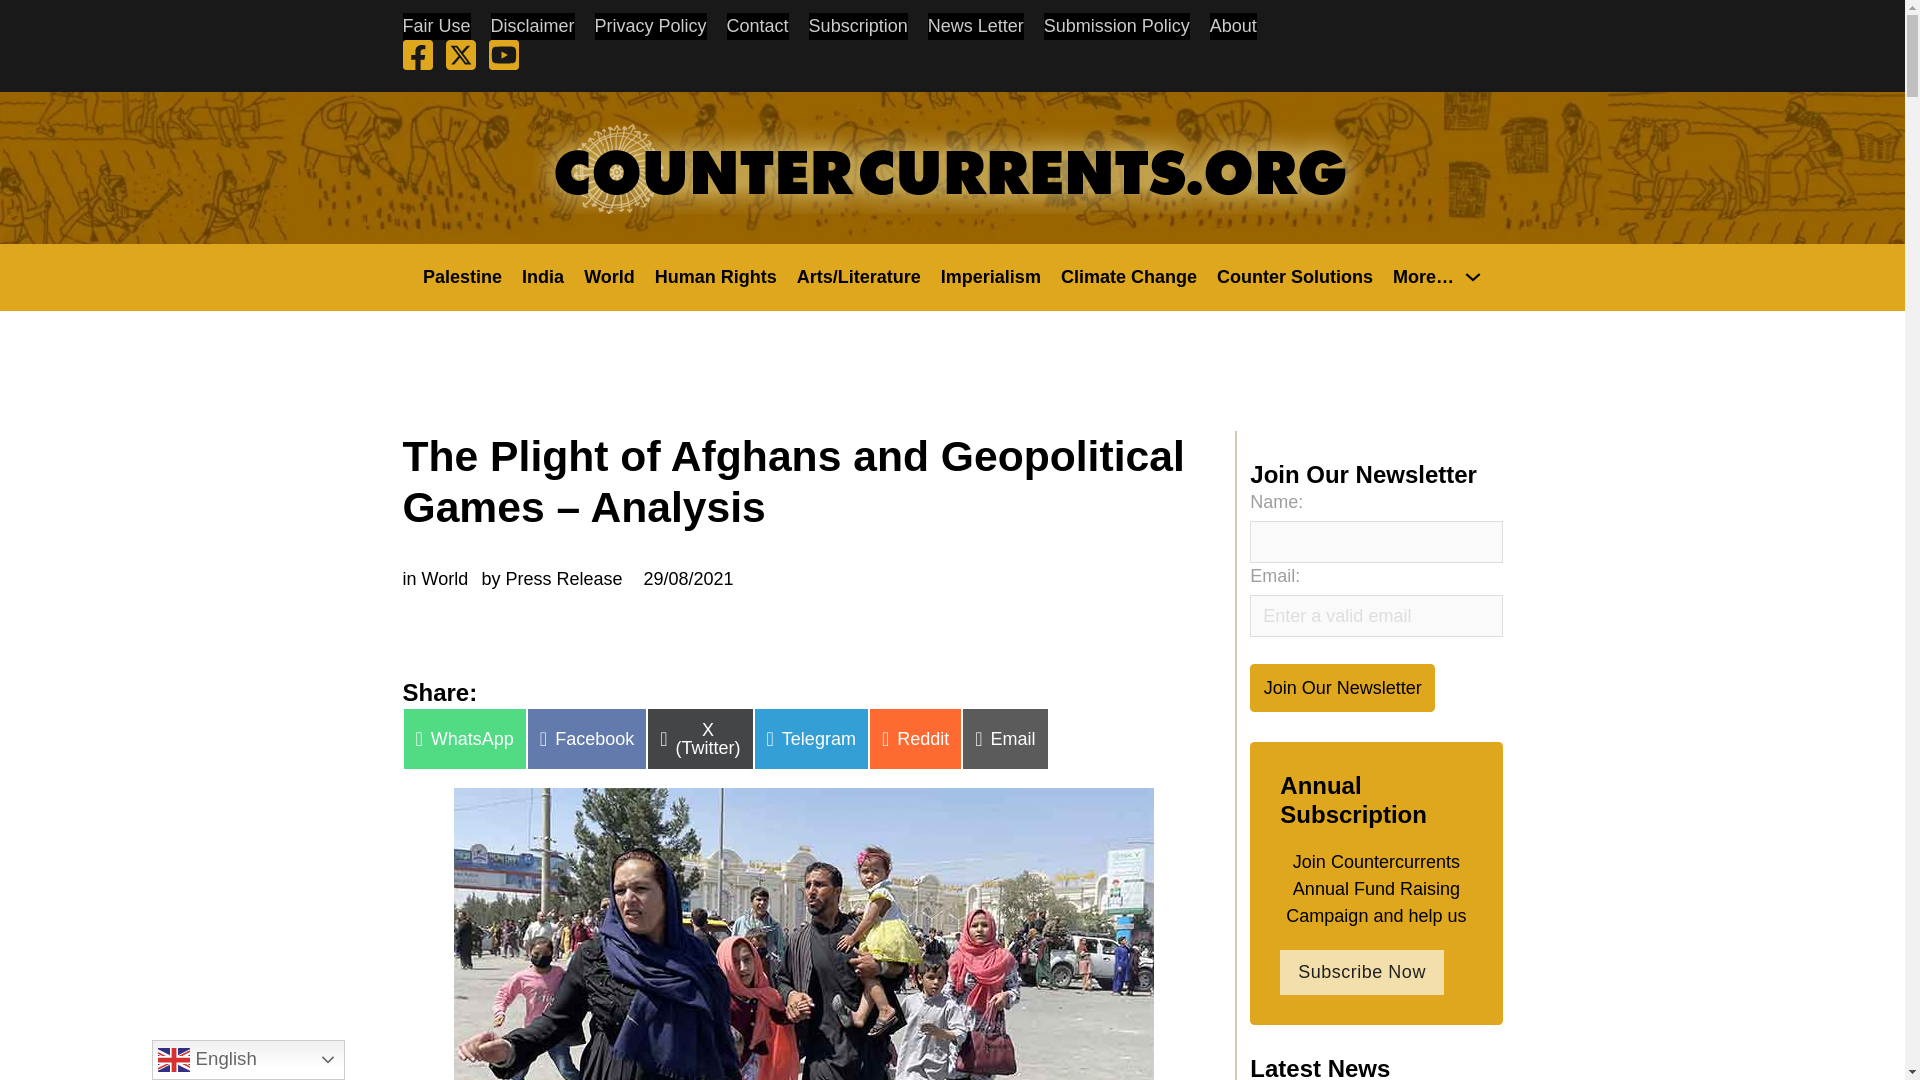 The height and width of the screenshot is (1080, 1920). Describe the element at coordinates (609, 276) in the screenshot. I see `World` at that location.